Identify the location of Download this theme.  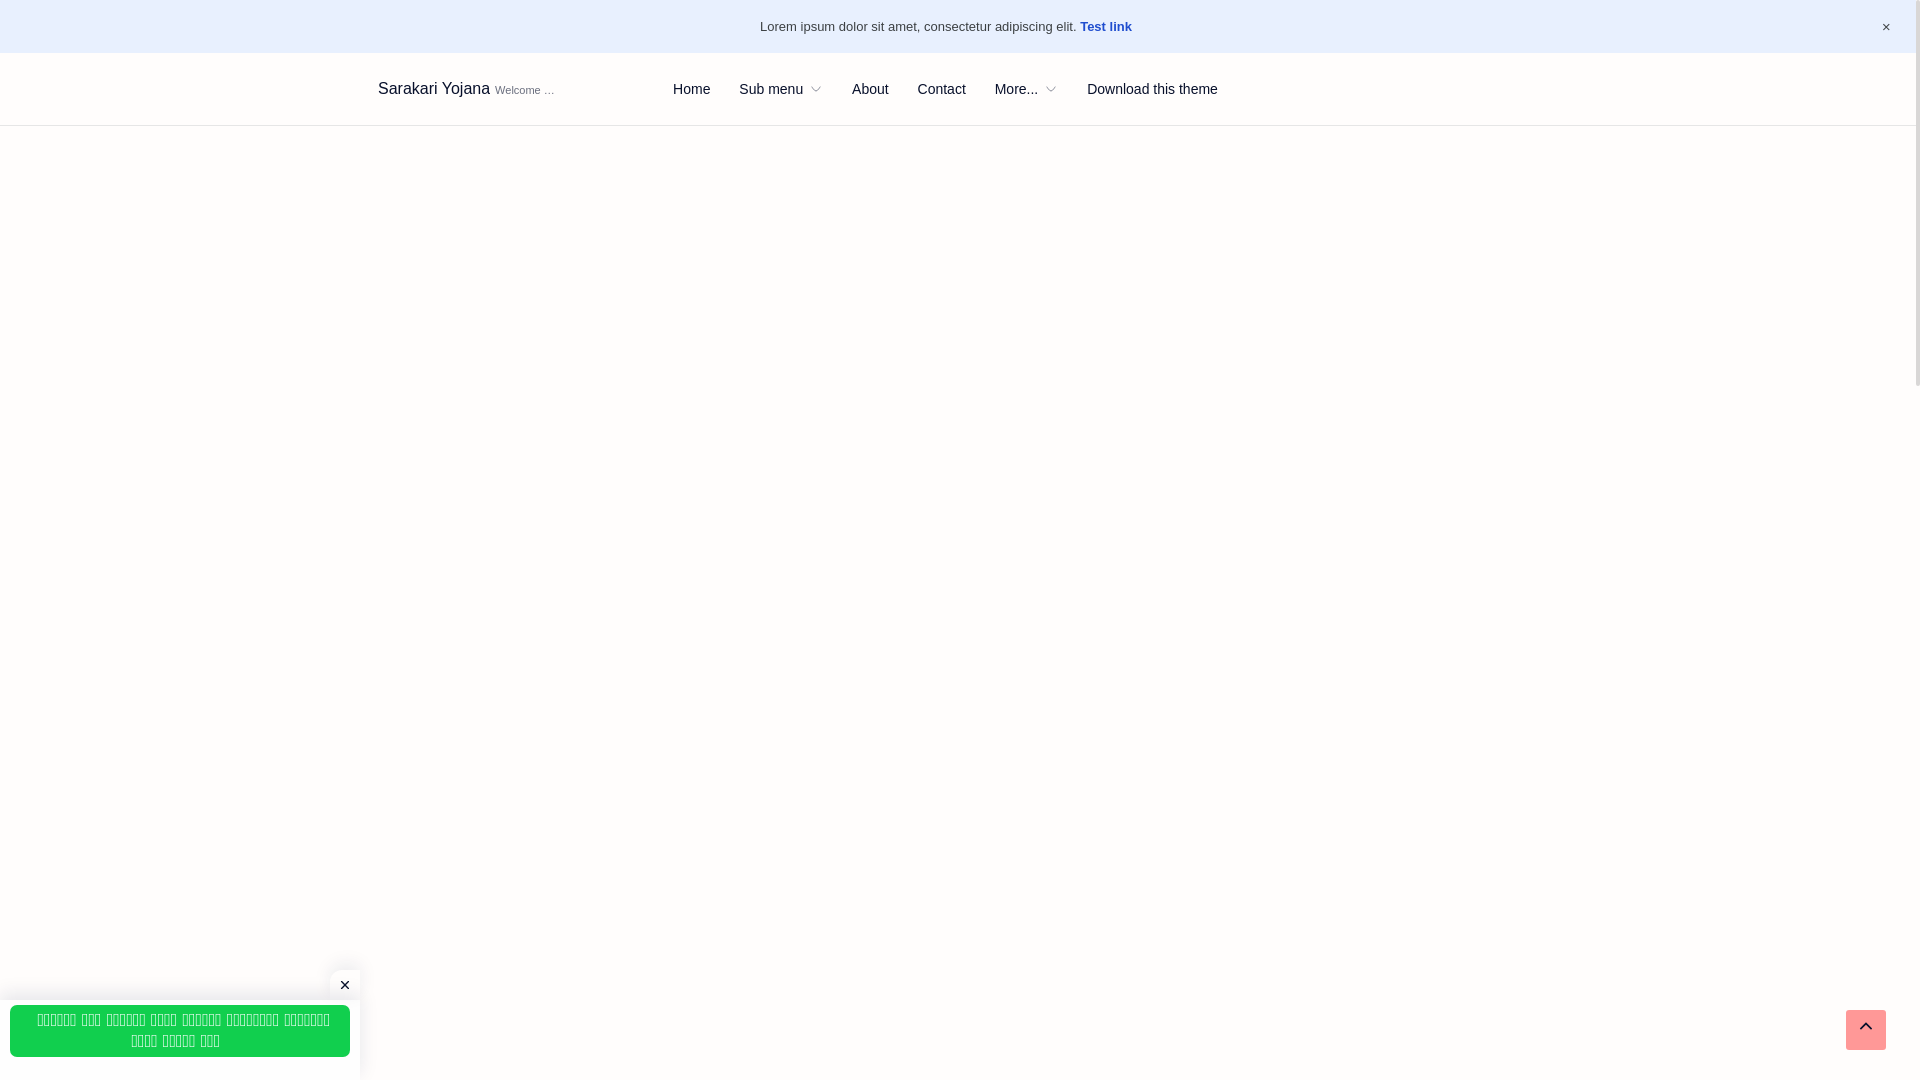
(1152, 89).